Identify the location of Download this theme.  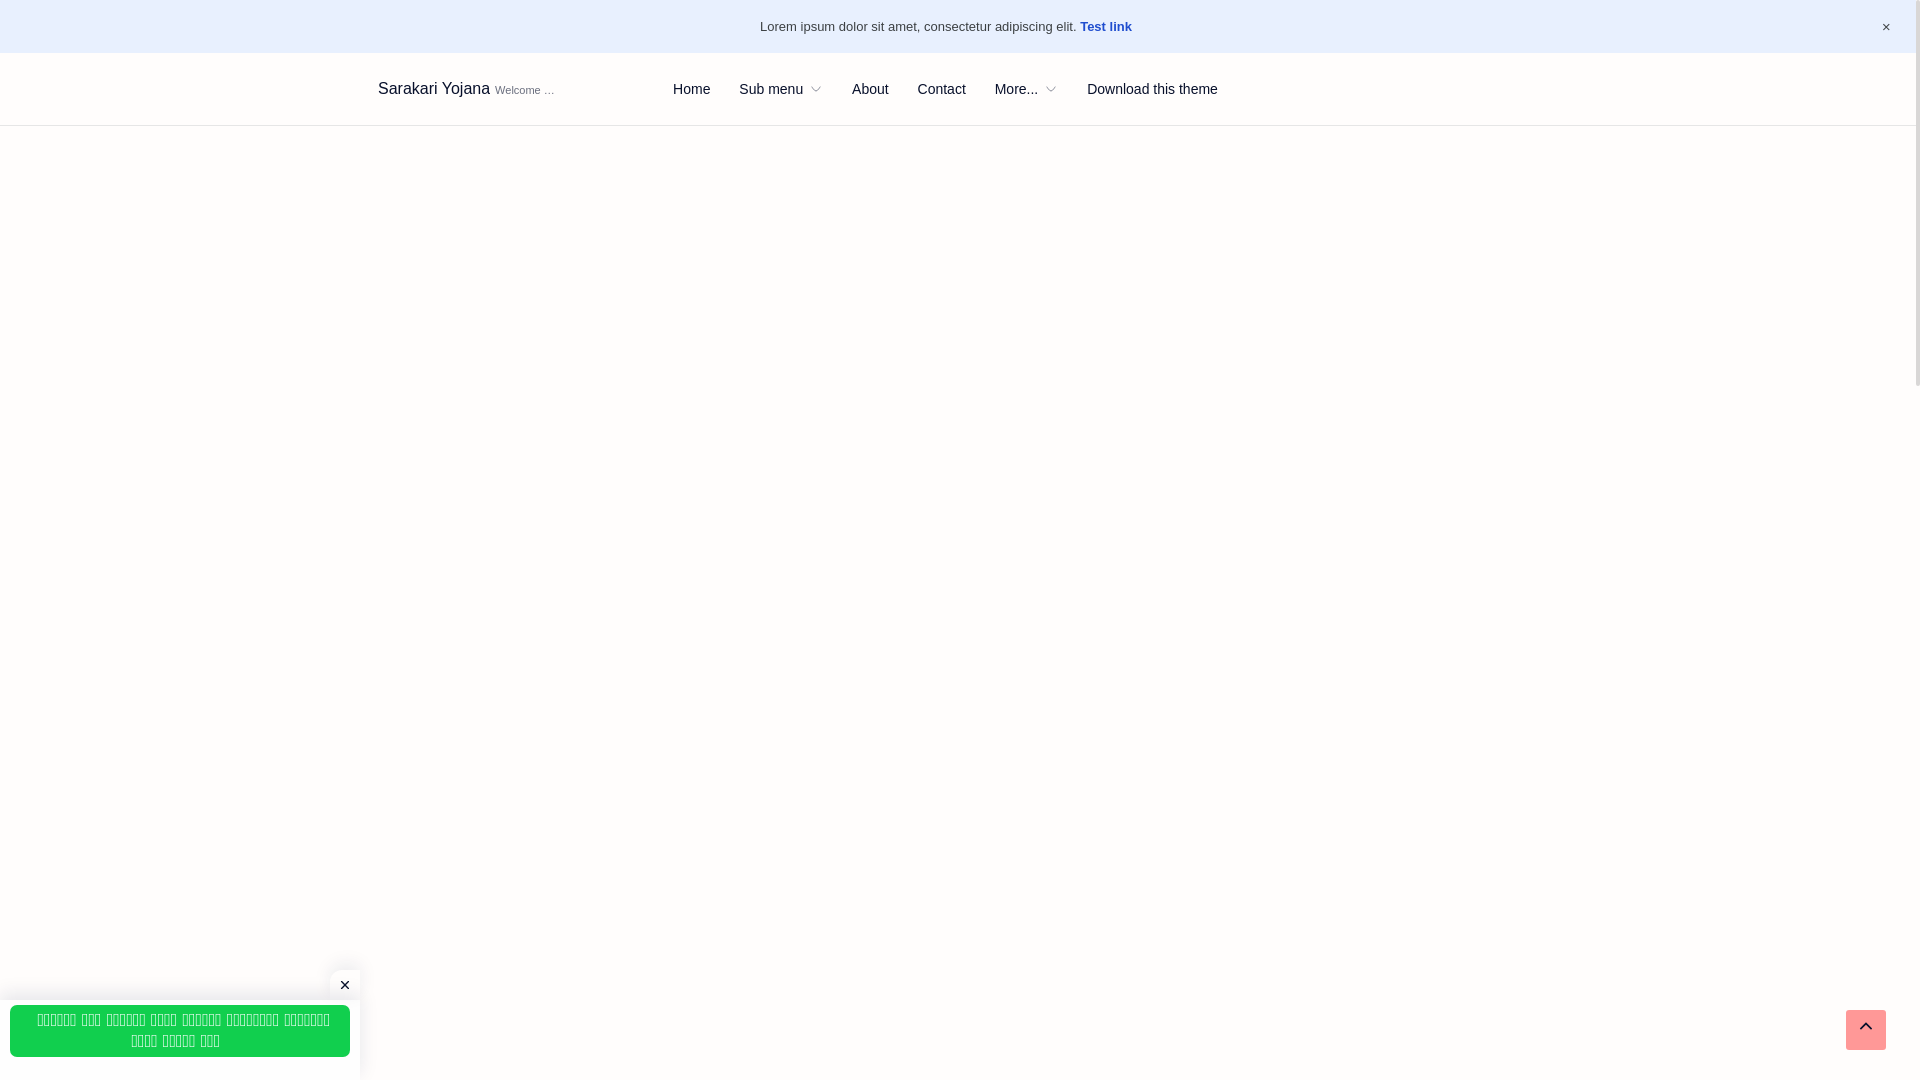
(1152, 89).